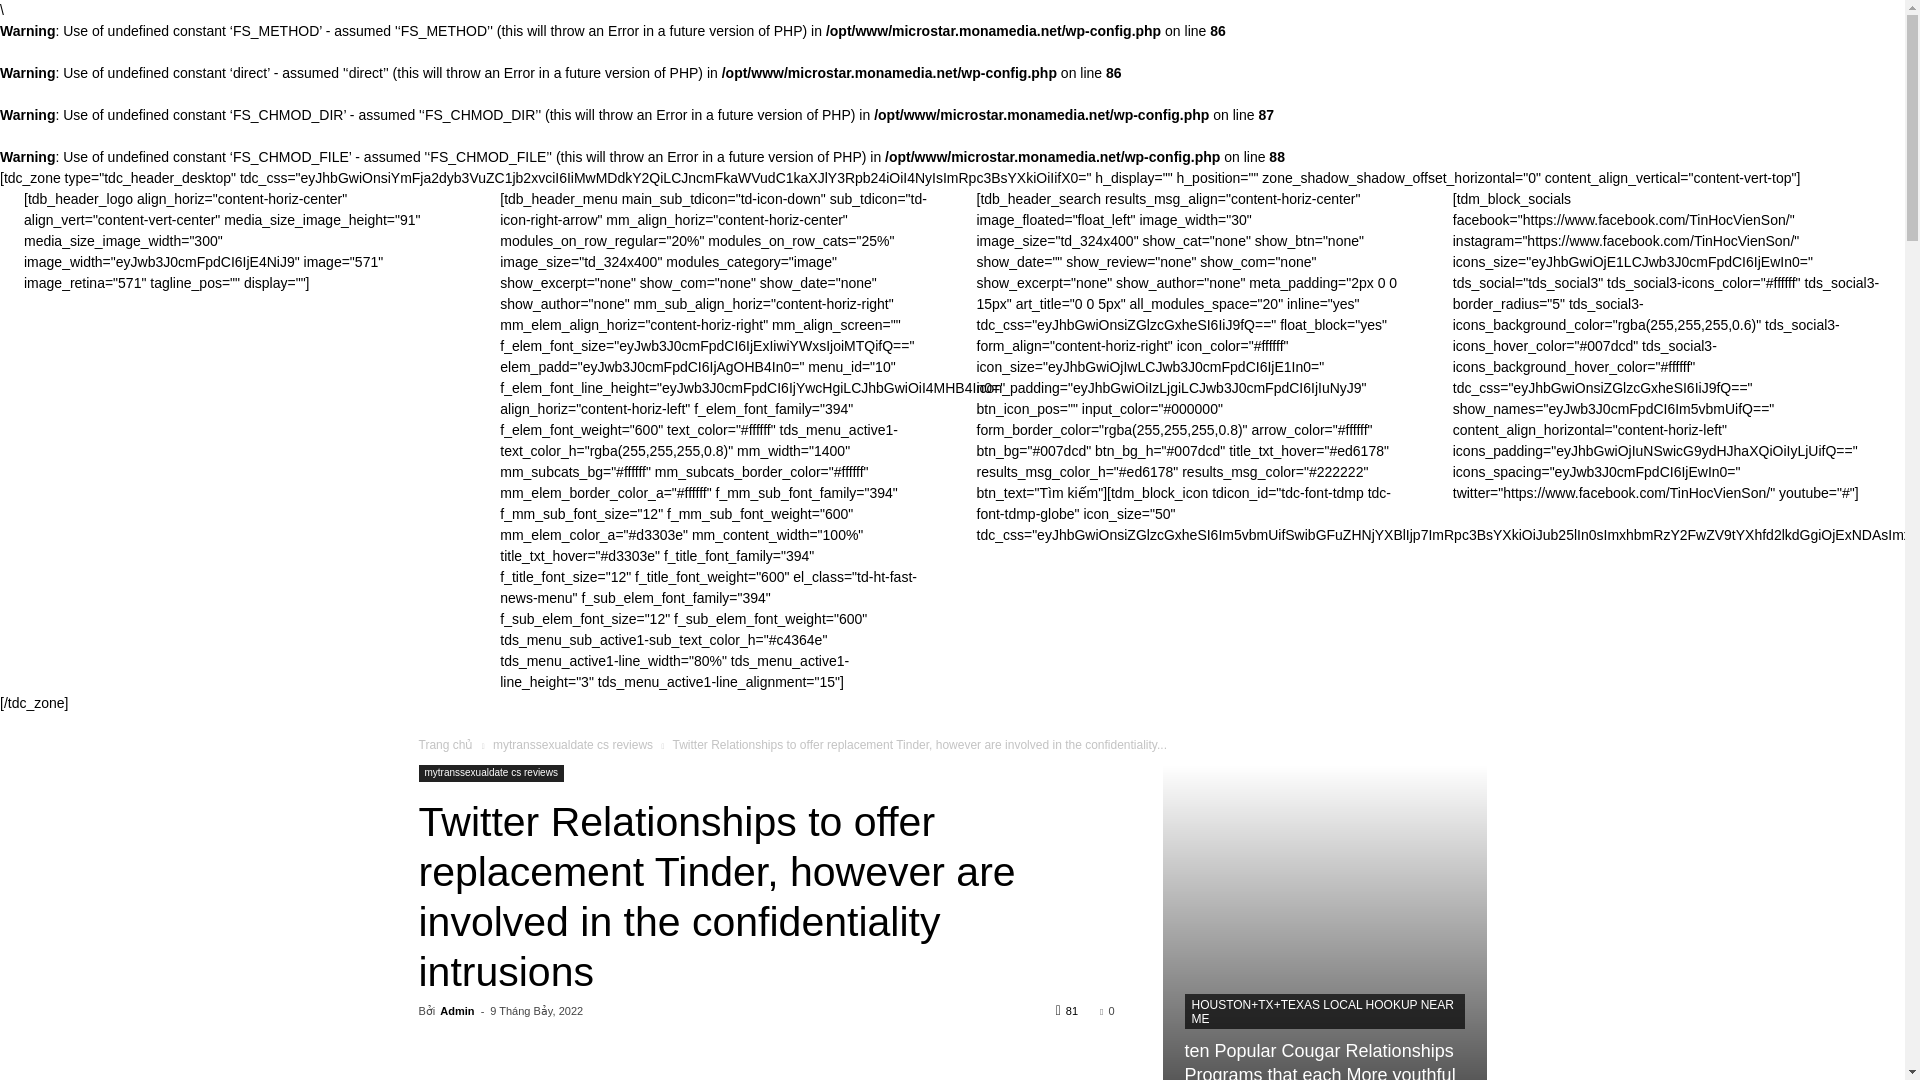 The width and height of the screenshot is (1920, 1080). Describe the element at coordinates (572, 744) in the screenshot. I see `mytranssexualdate cs reviews` at that location.